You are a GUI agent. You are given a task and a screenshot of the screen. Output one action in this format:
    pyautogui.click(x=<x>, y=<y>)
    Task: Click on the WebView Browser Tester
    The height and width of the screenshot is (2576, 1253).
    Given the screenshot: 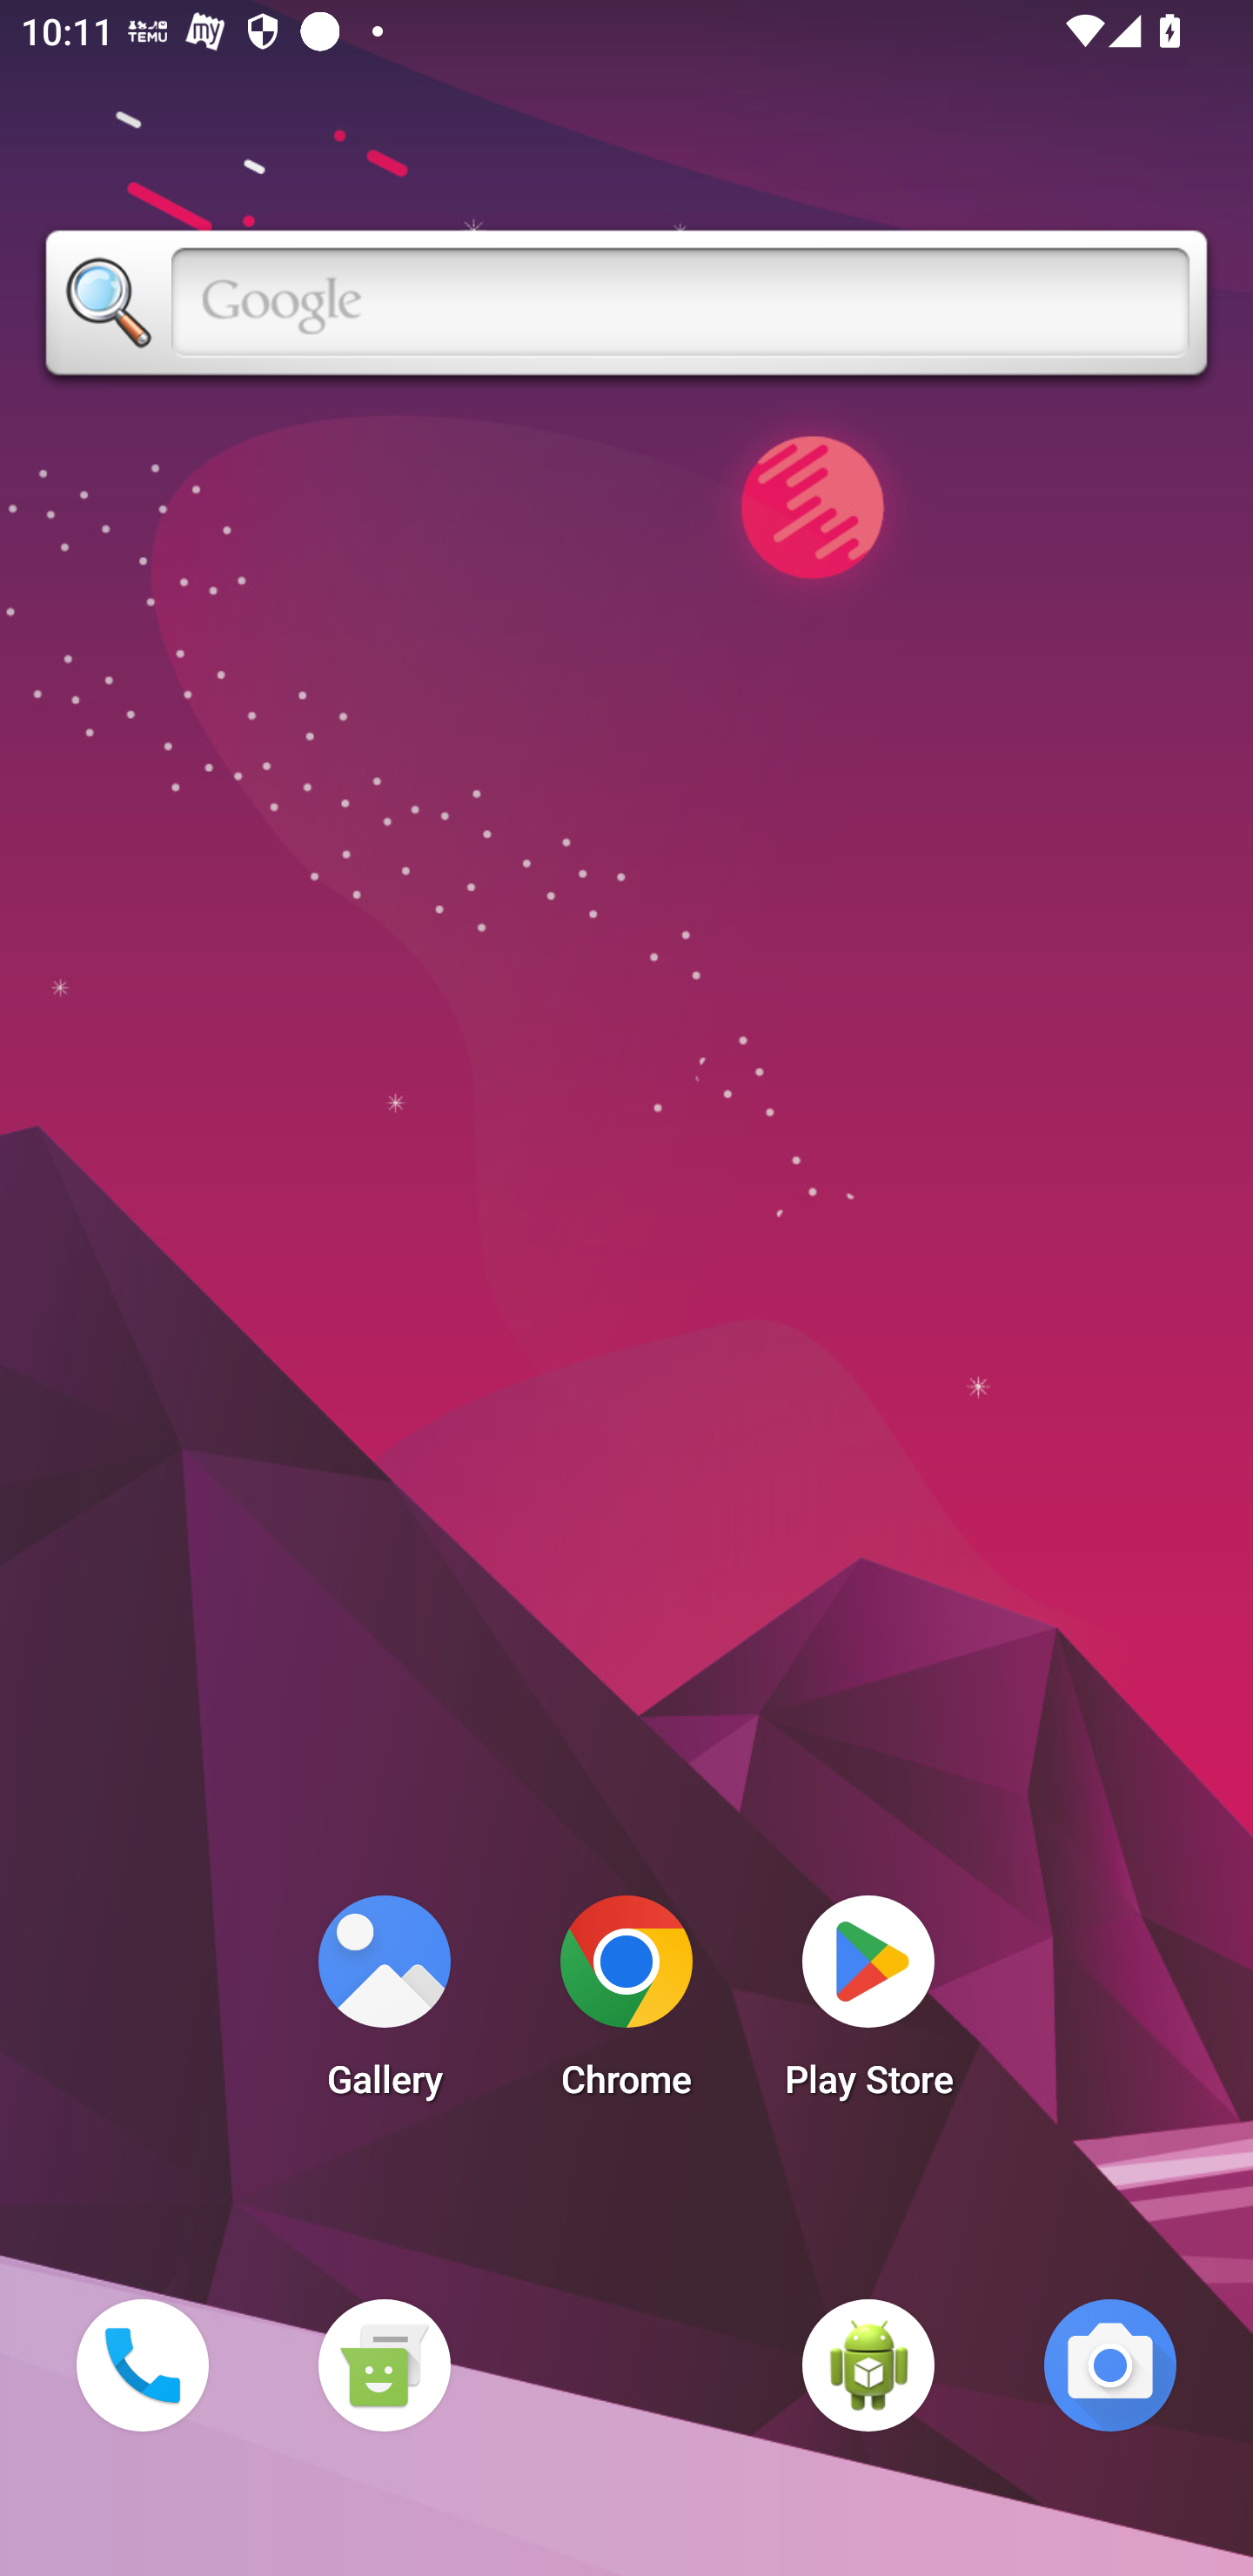 What is the action you would take?
    pyautogui.click(x=868, y=2365)
    